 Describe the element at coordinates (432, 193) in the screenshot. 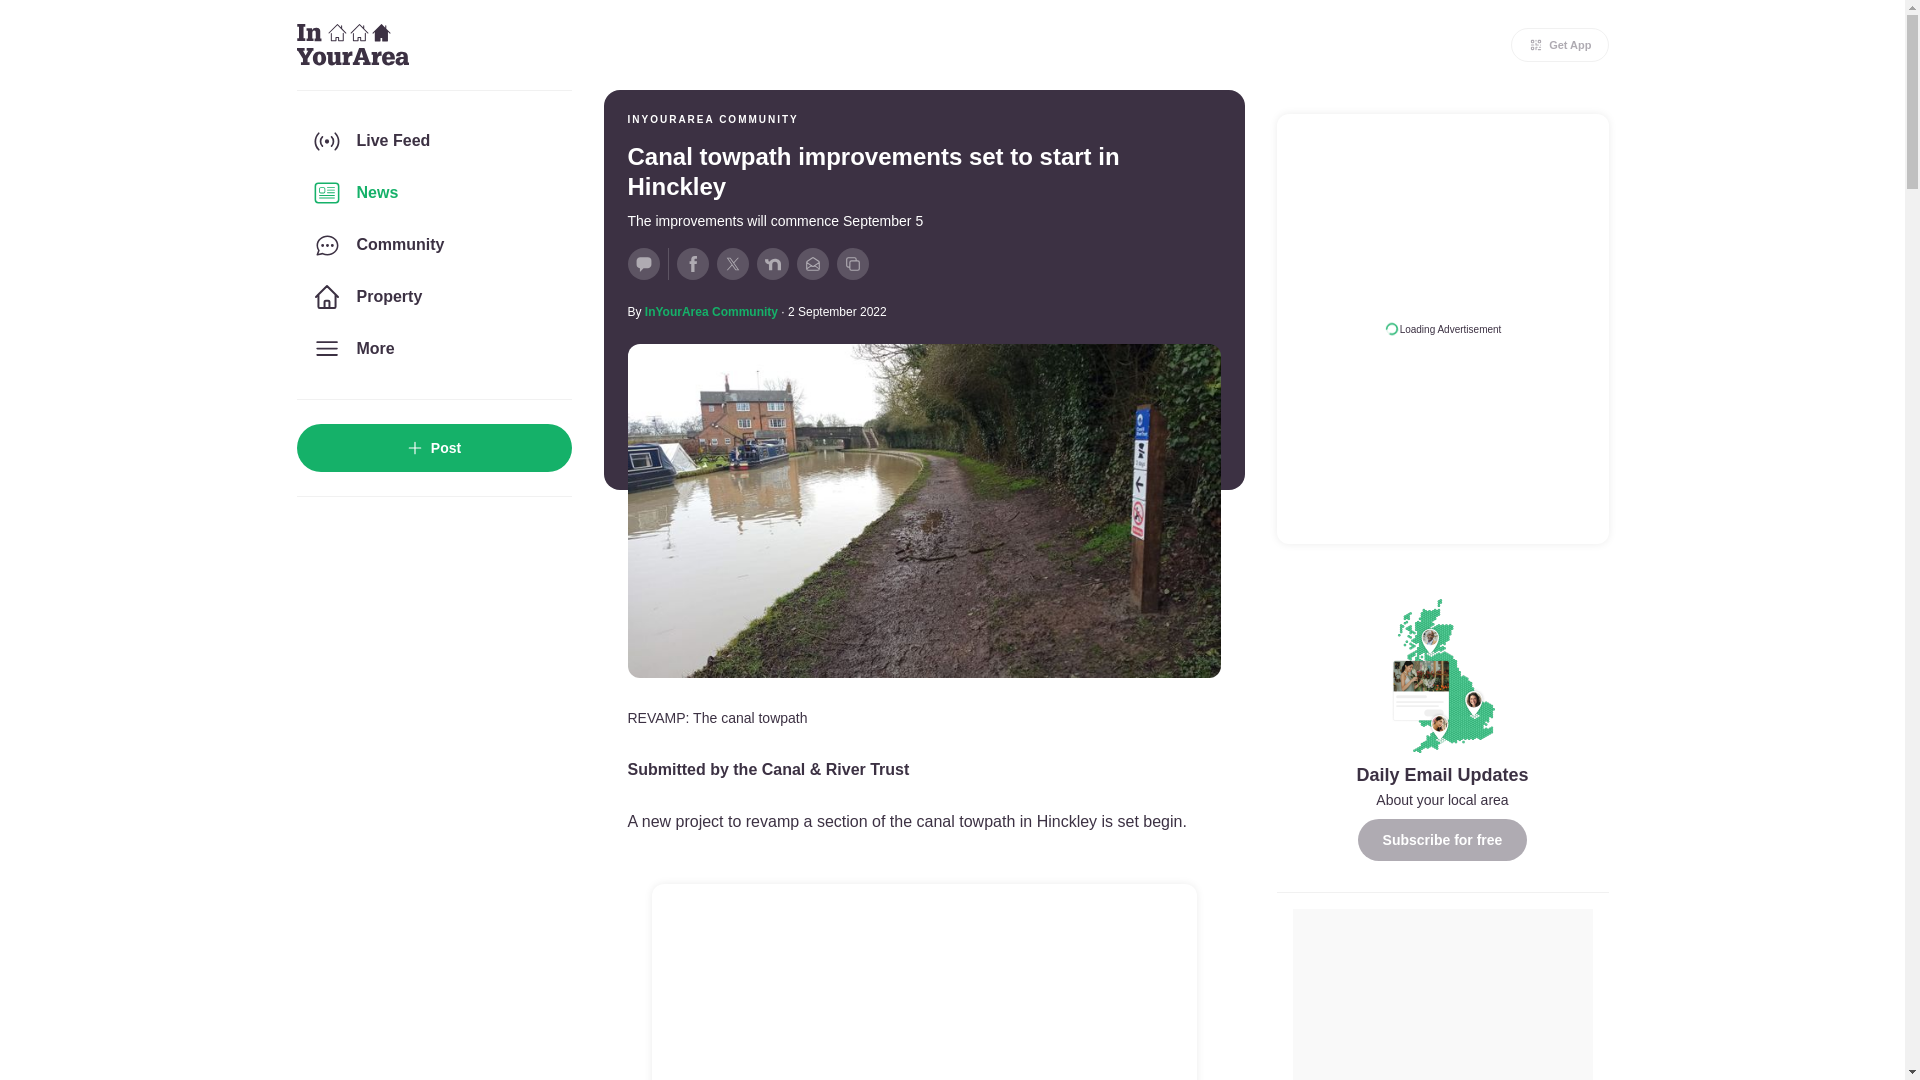

I see `News` at that location.